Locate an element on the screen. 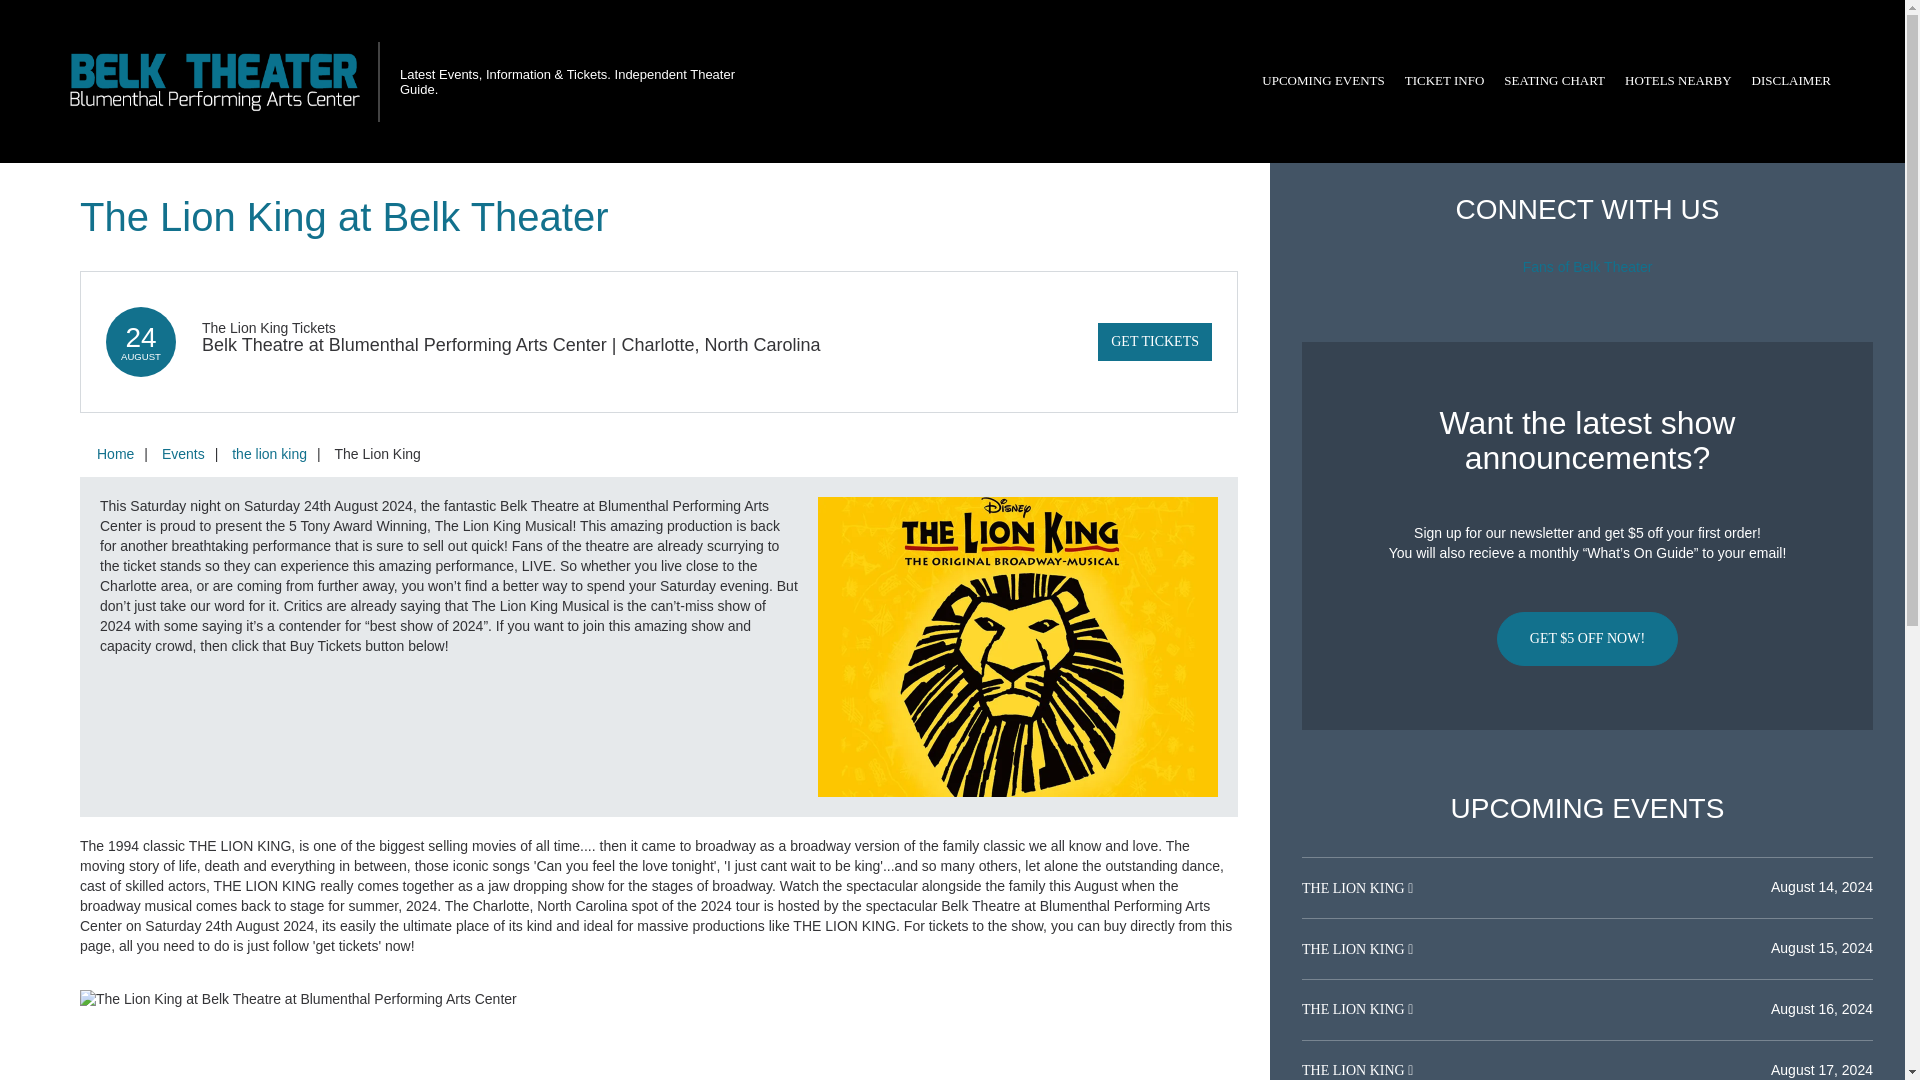  HOTELS NEARBY is located at coordinates (1678, 81).